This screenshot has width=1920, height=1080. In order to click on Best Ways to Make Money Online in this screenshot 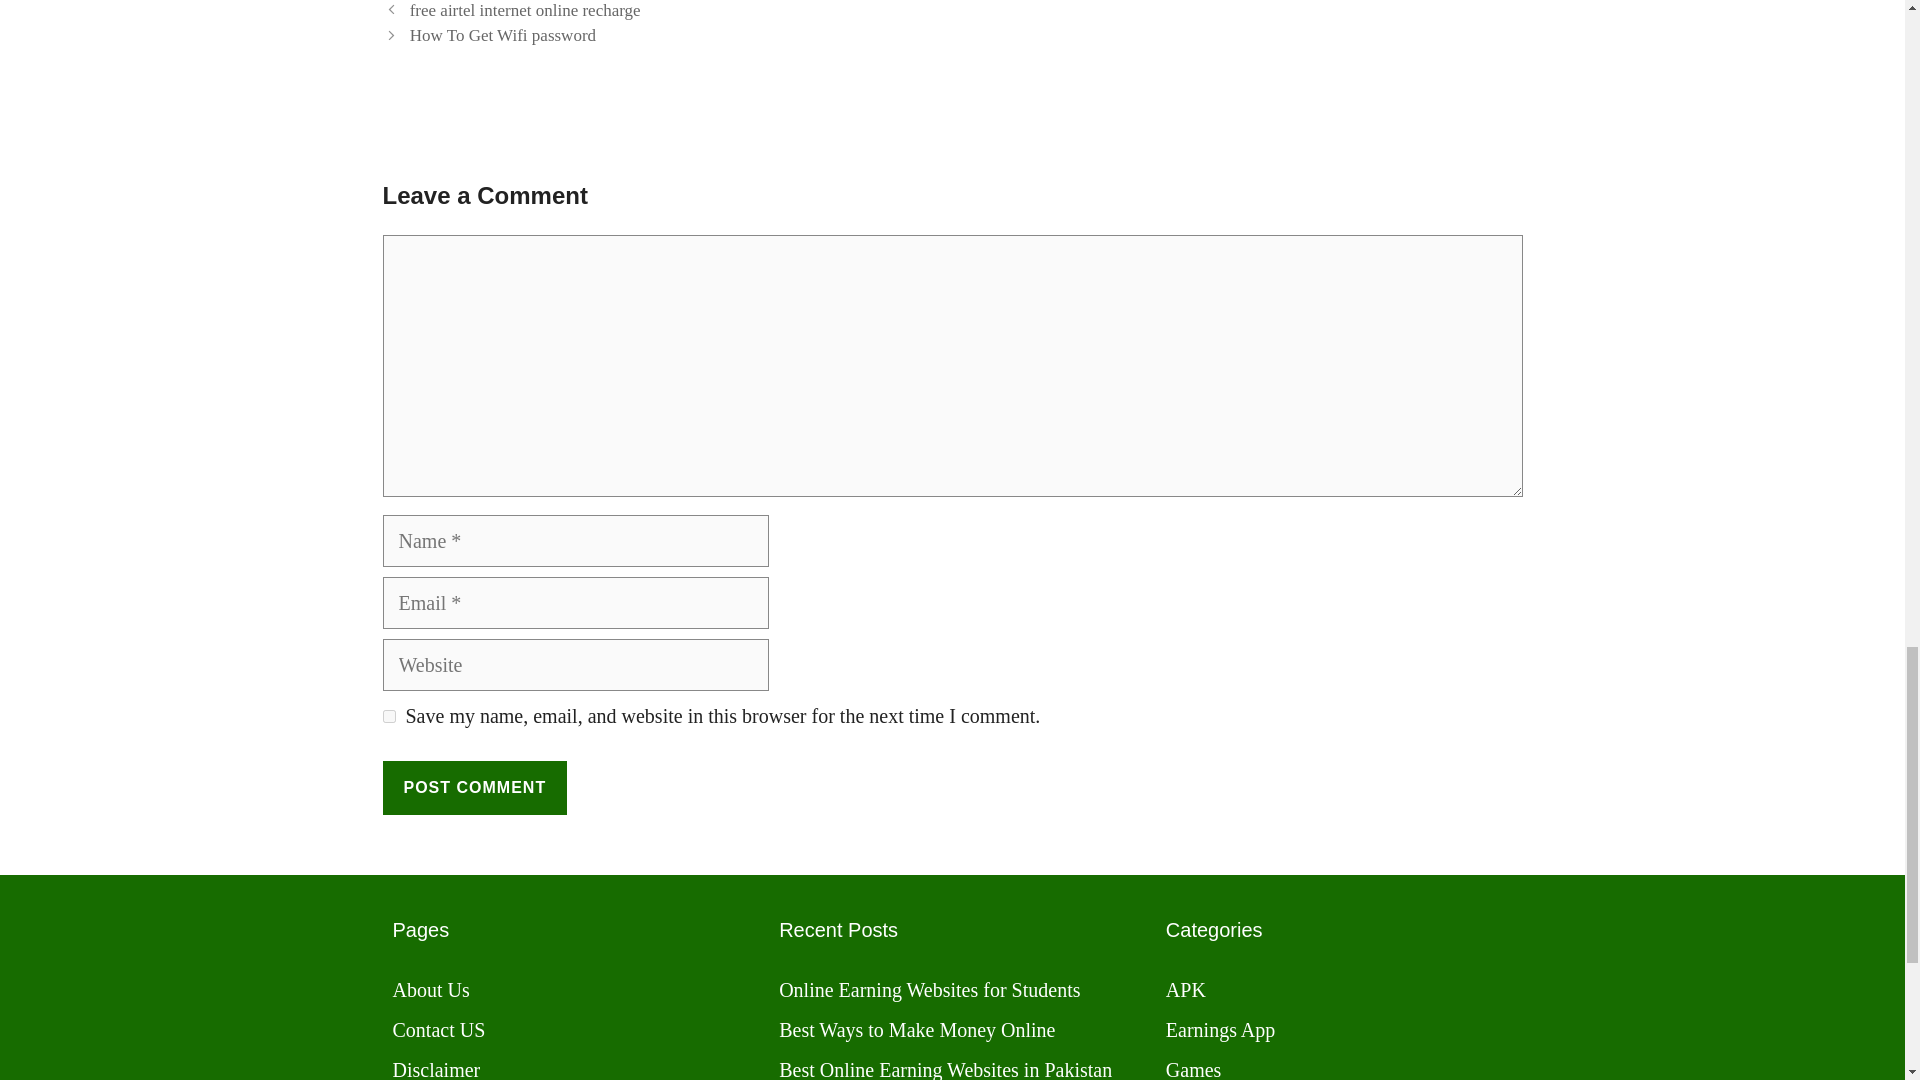, I will do `click(916, 1030)`.